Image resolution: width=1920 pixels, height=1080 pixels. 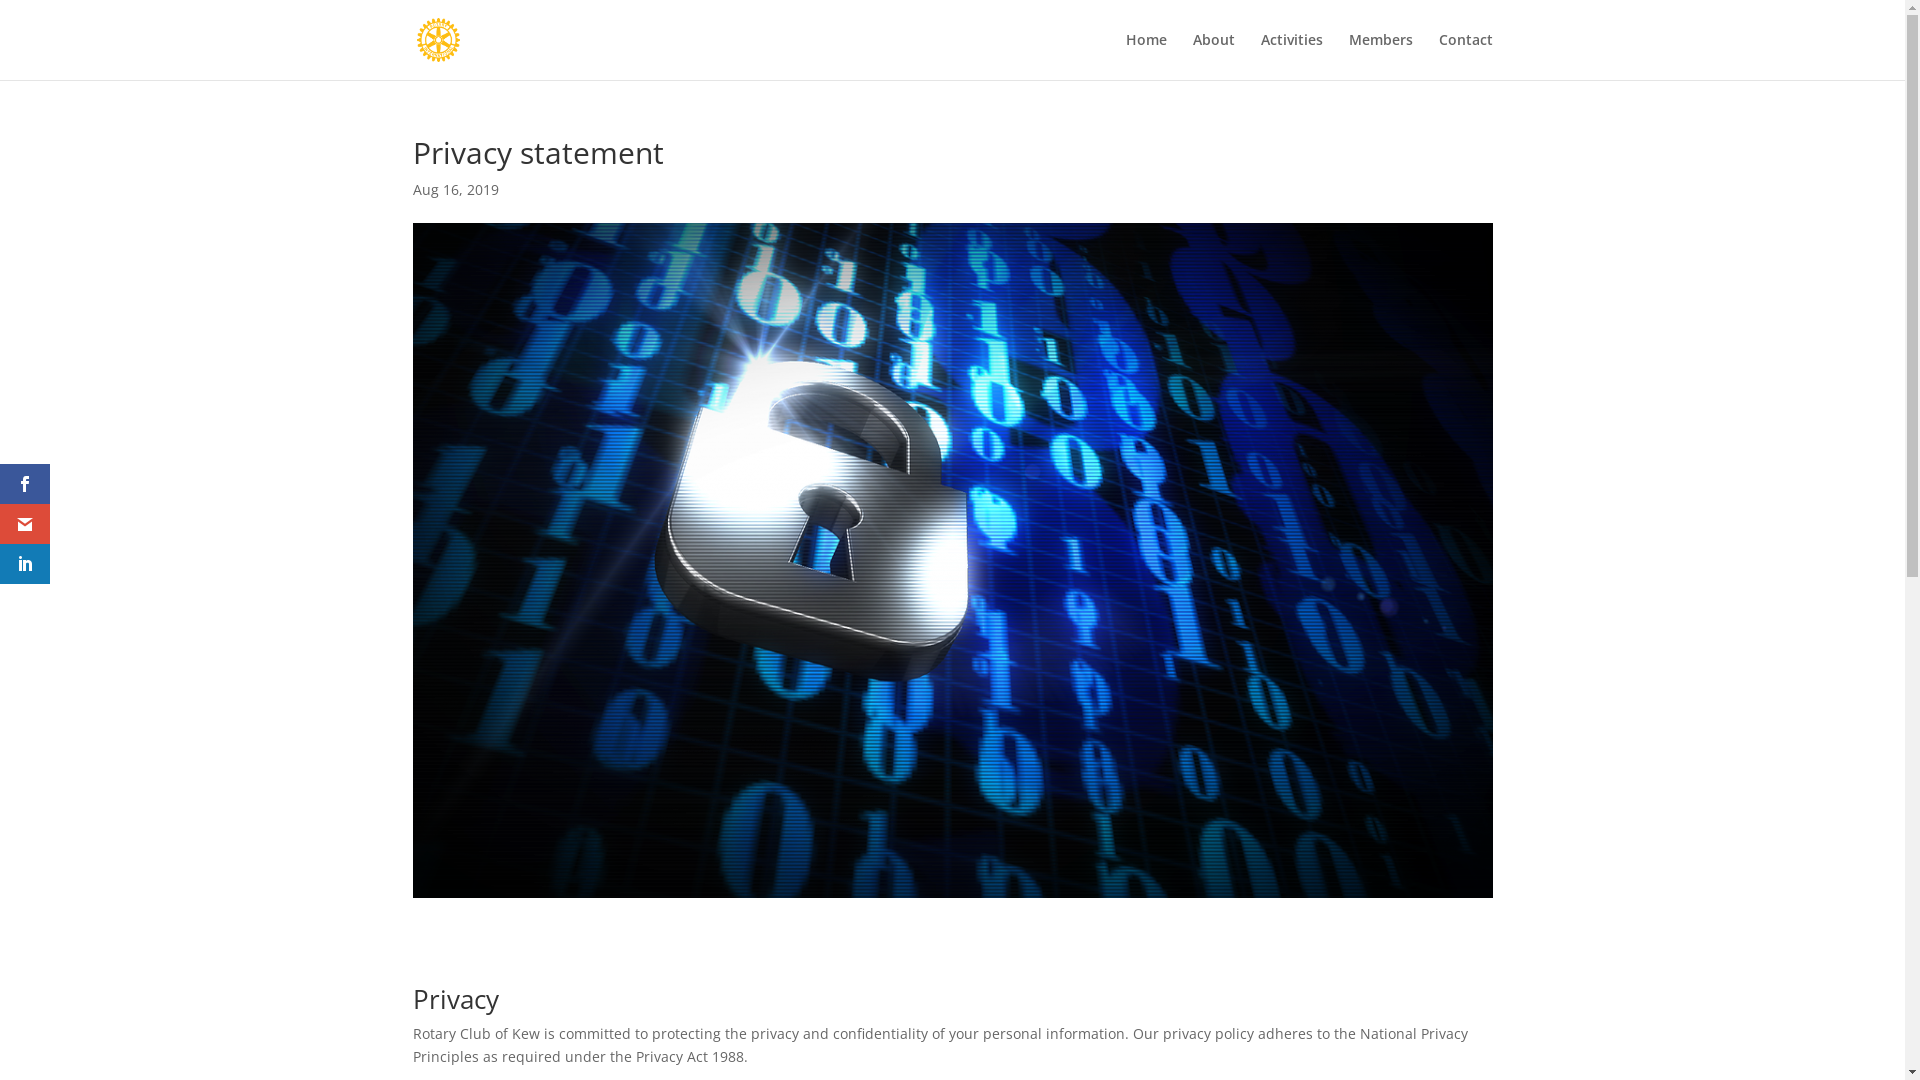 I want to click on Contact, so click(x=1465, y=56).